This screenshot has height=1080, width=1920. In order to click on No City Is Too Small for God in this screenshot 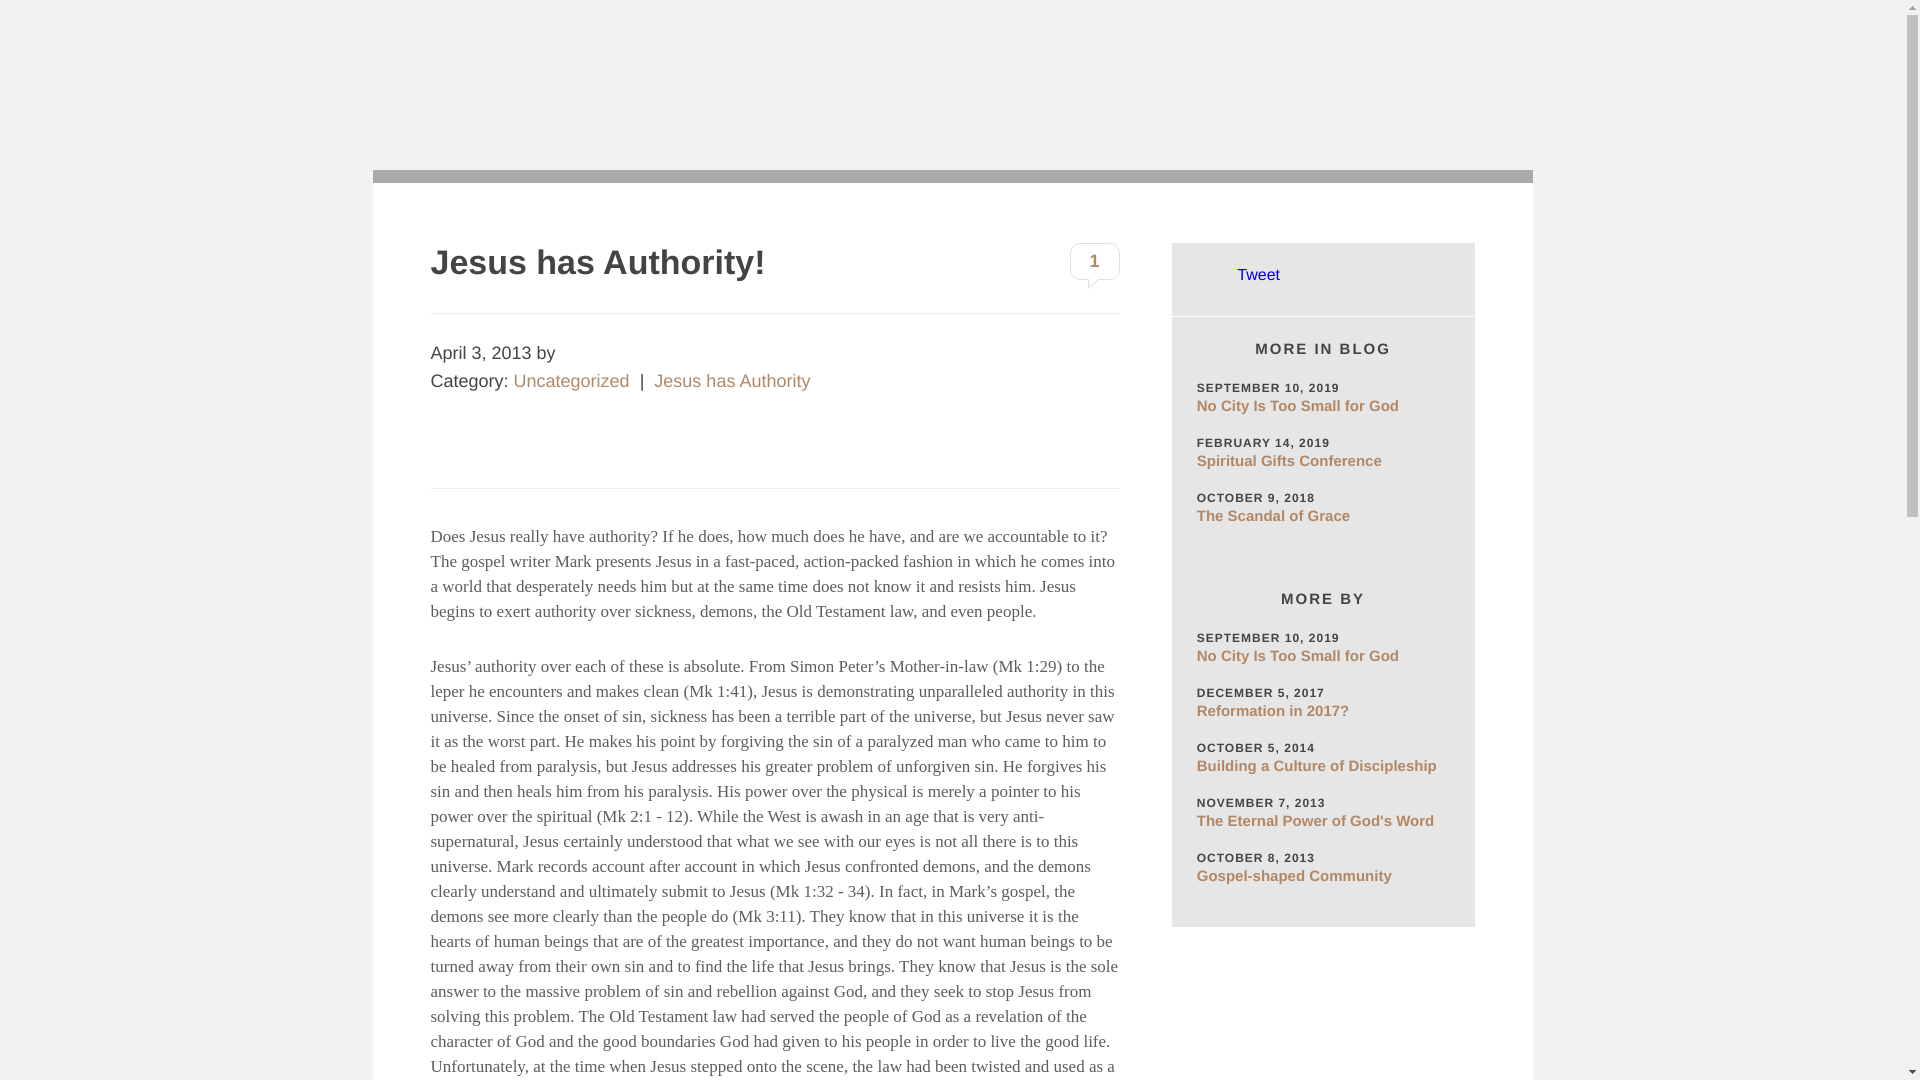, I will do `click(1322, 656)`.